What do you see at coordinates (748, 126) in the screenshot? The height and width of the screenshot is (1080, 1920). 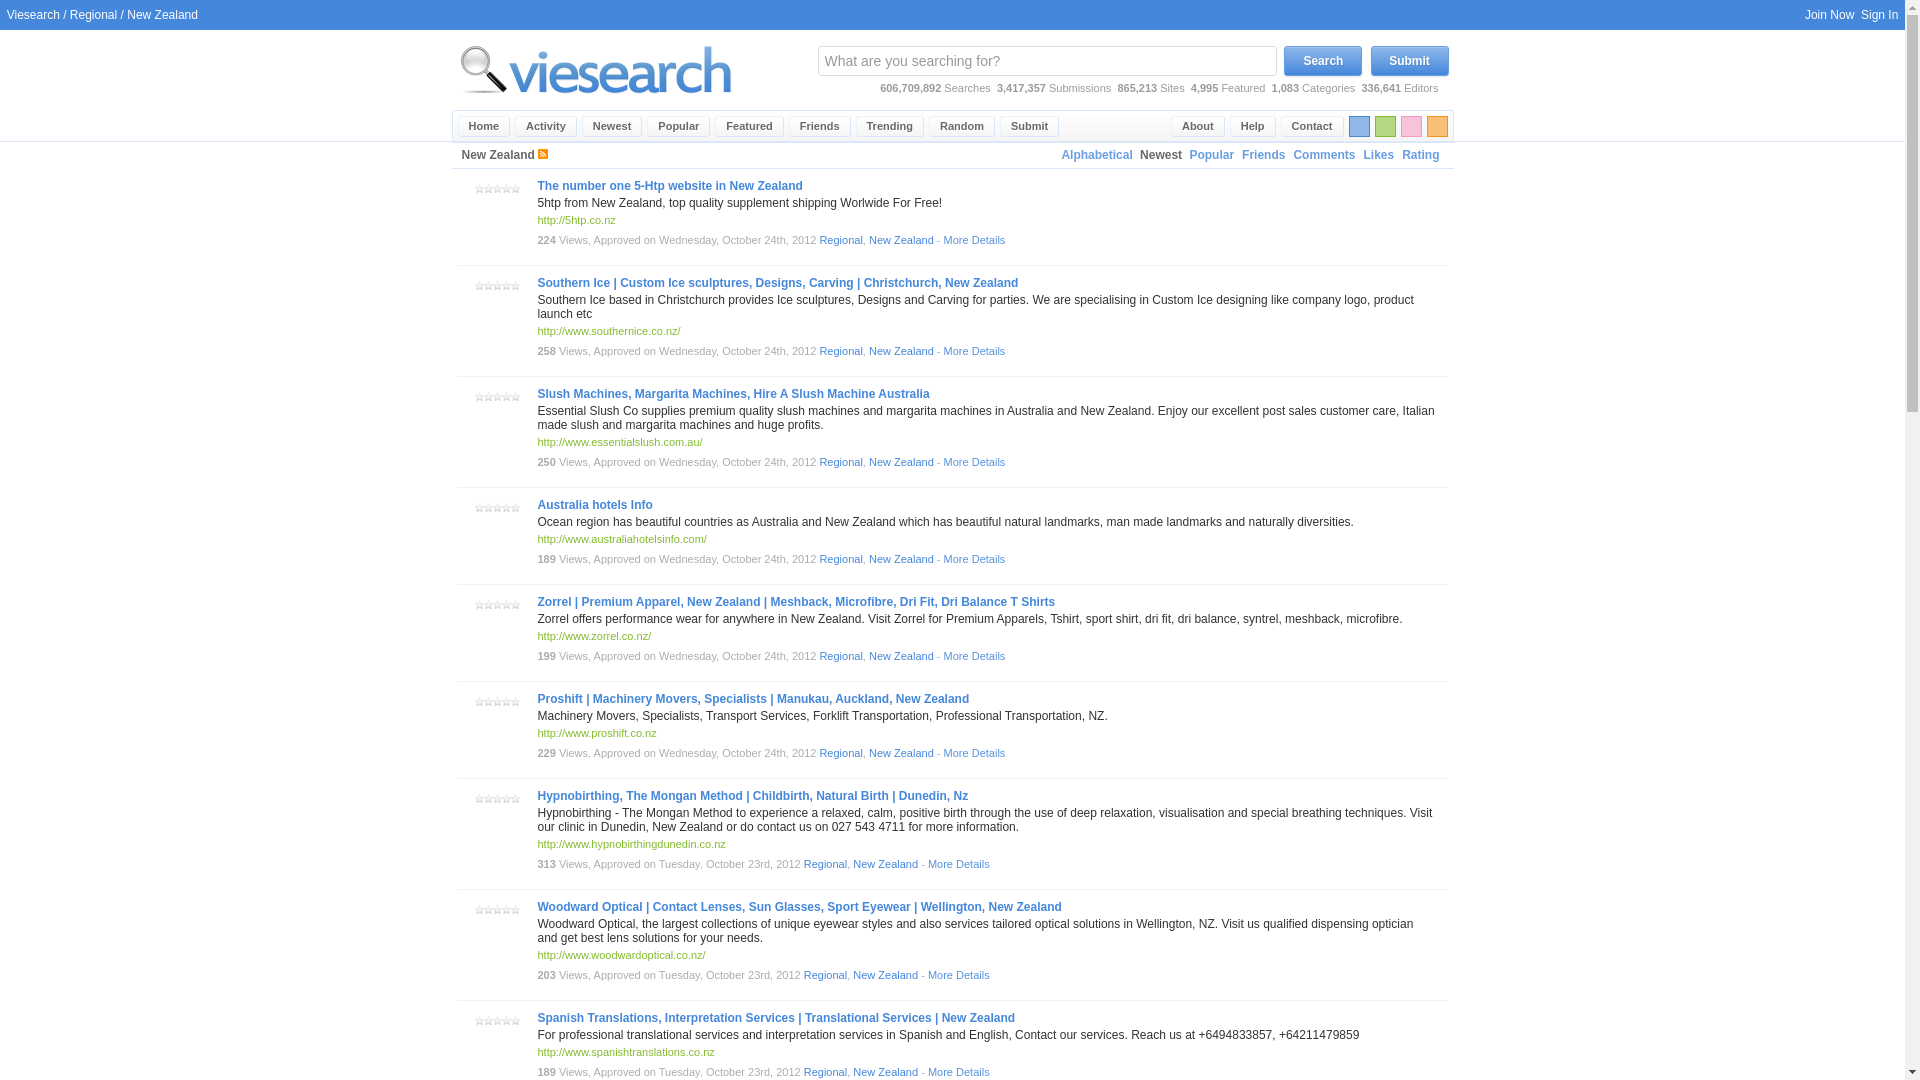 I see `The top 50 longest featured sites in Viesearch` at bounding box center [748, 126].